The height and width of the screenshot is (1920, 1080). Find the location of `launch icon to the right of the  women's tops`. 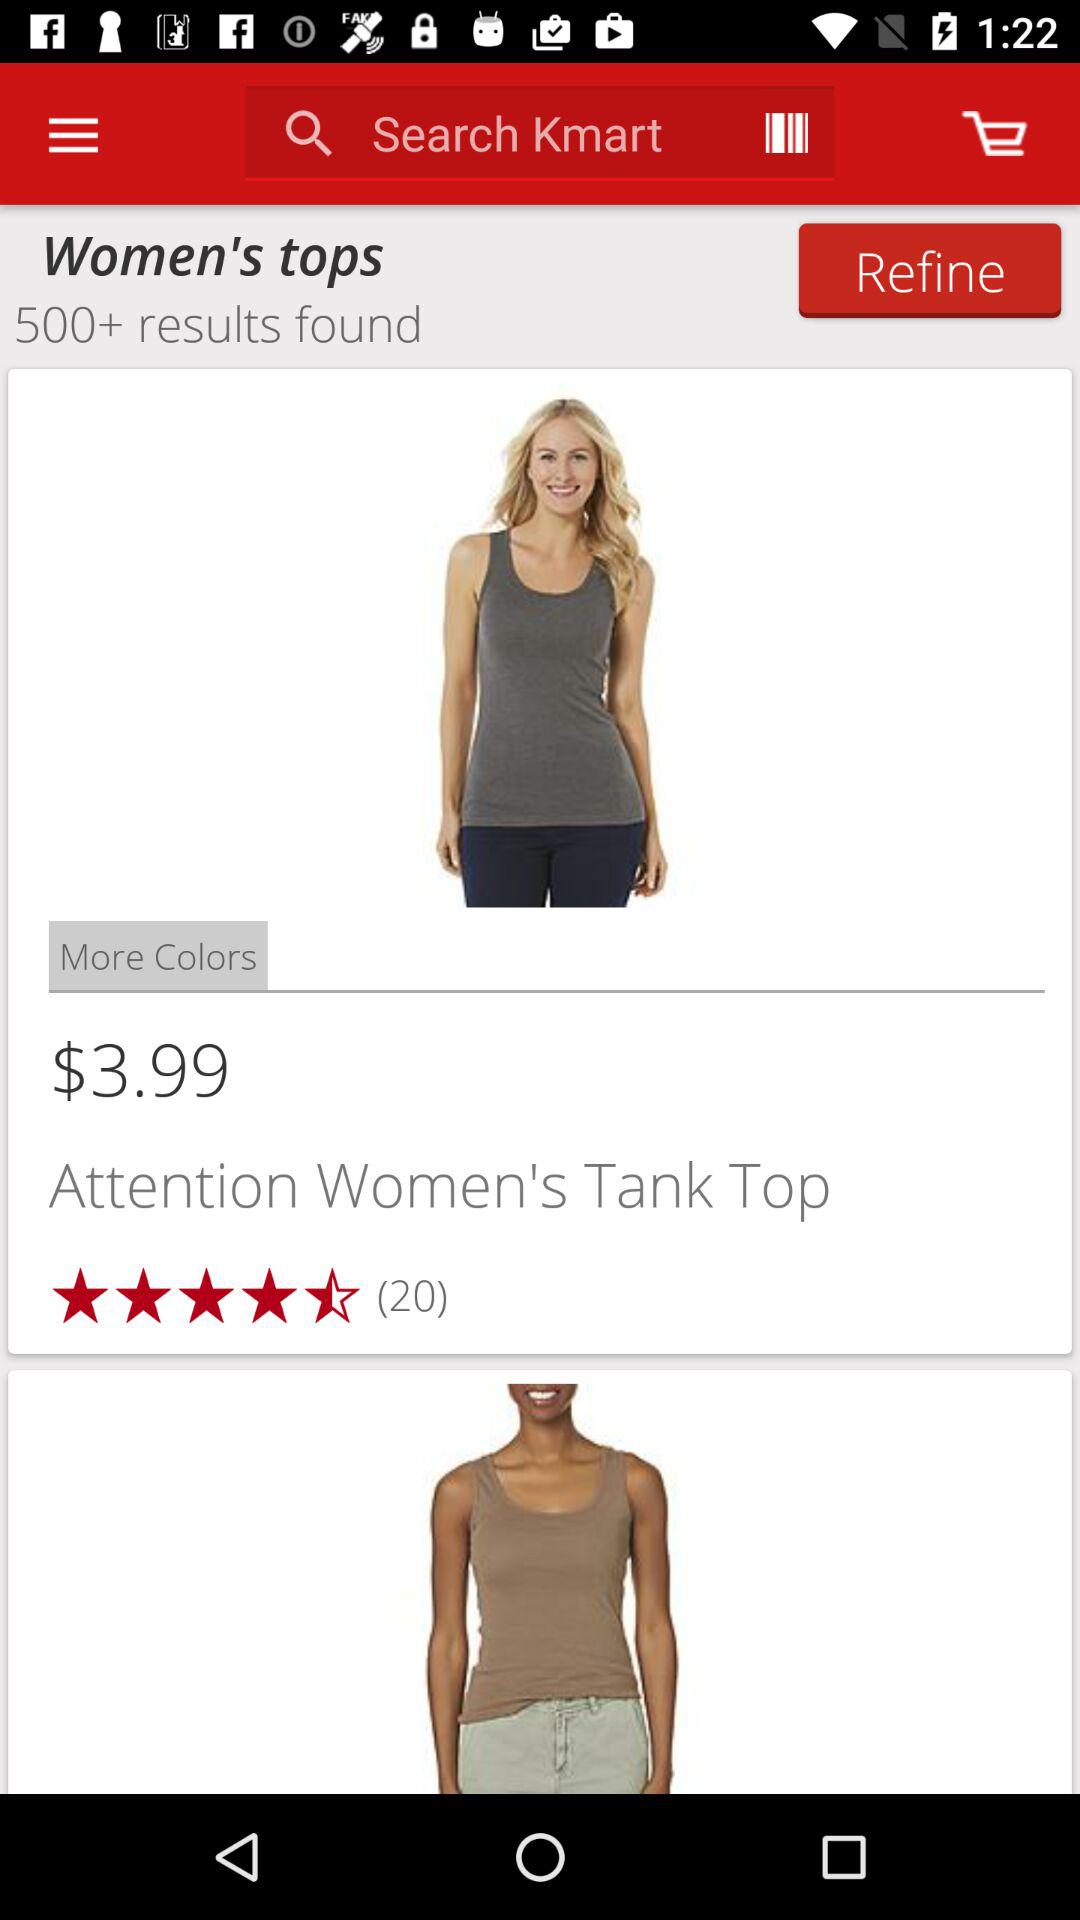

launch icon to the right of the  women's tops is located at coordinates (930, 270).